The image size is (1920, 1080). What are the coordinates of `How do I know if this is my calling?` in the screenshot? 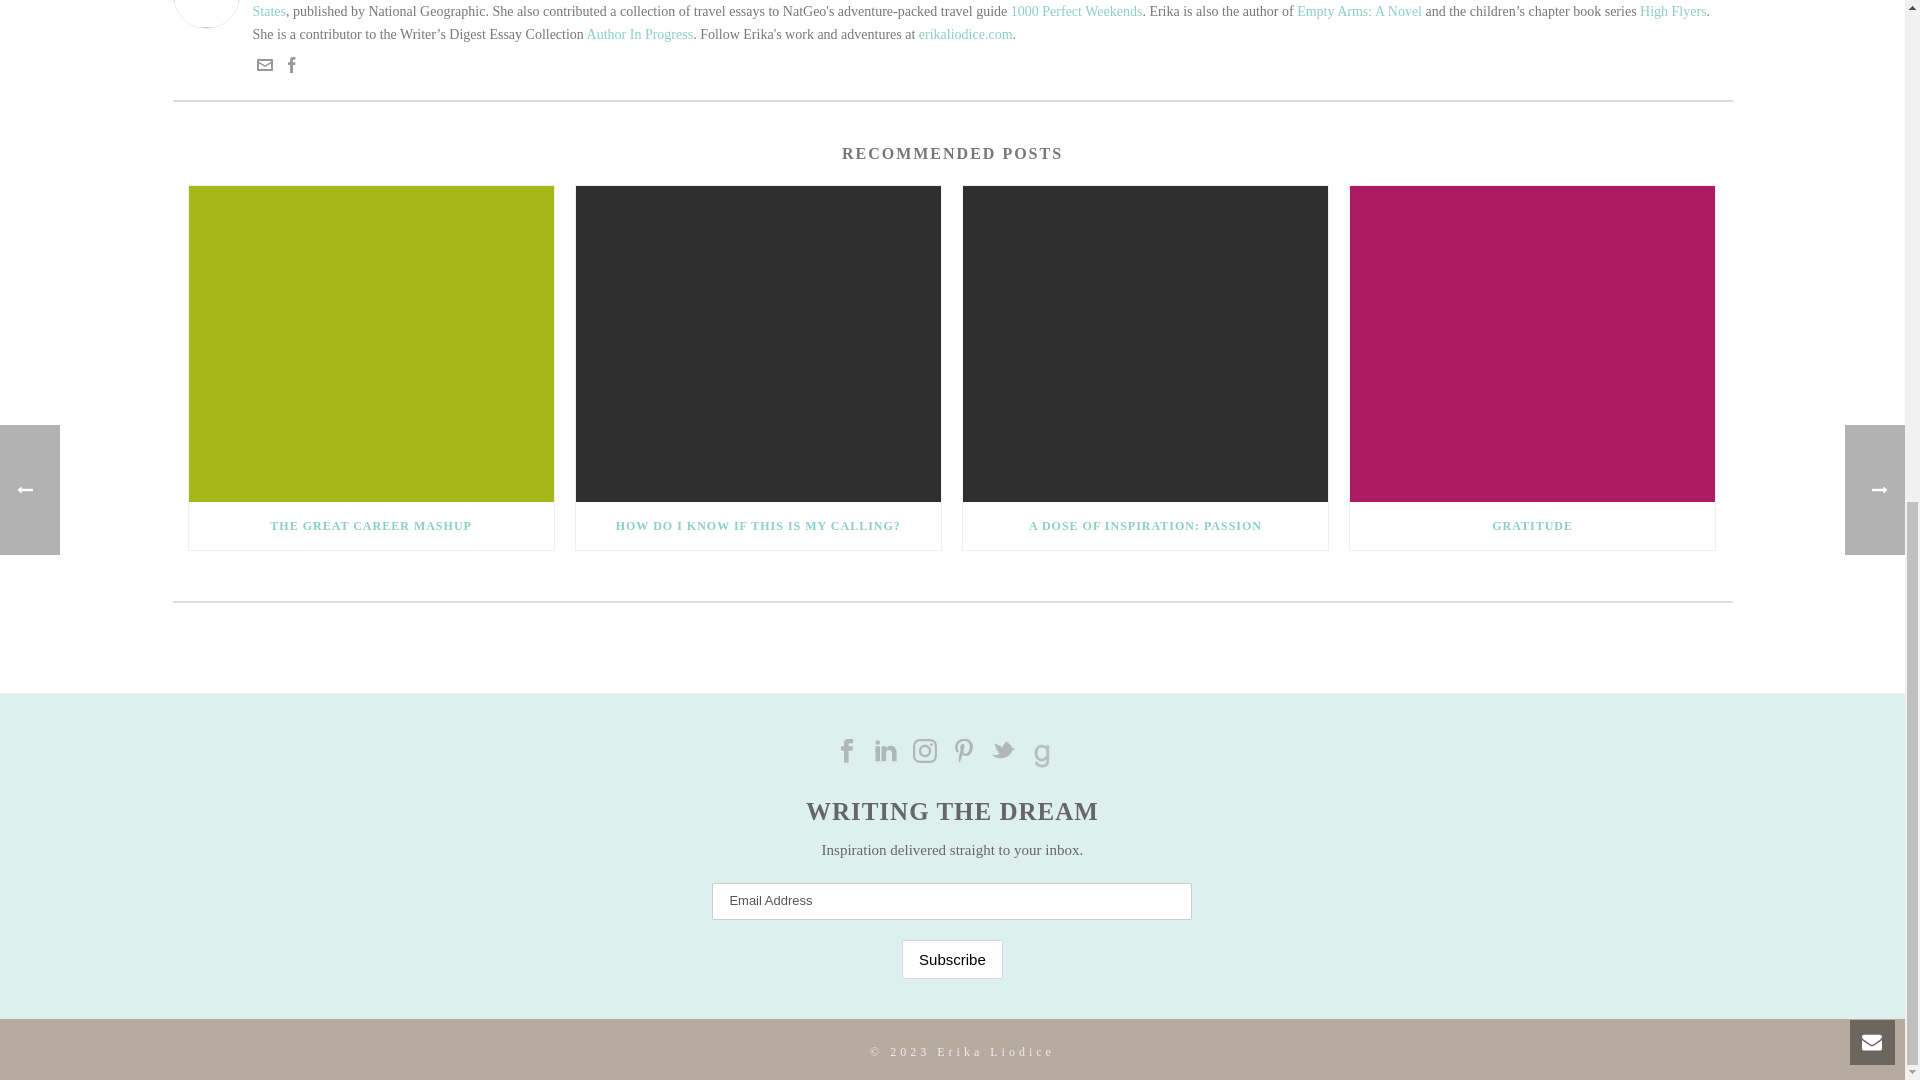 It's located at (758, 344).